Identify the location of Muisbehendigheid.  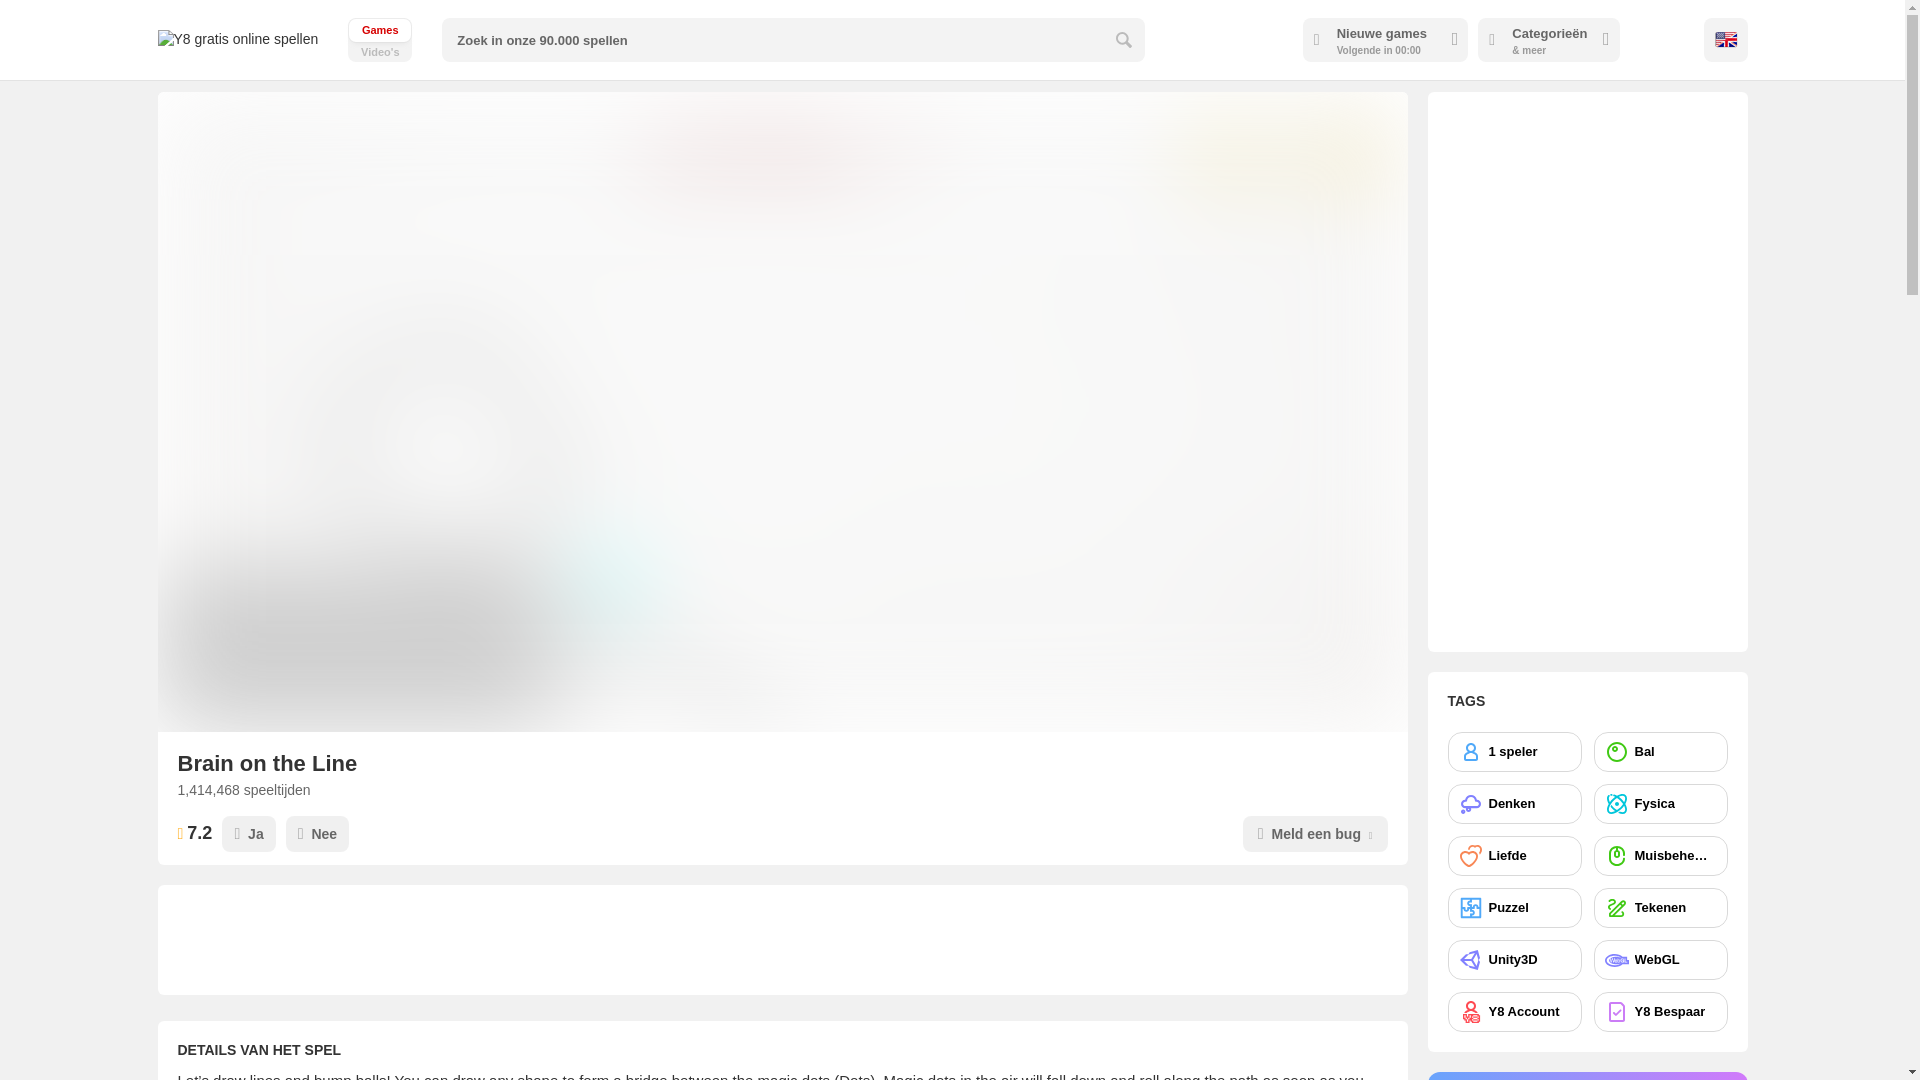
(1514, 959).